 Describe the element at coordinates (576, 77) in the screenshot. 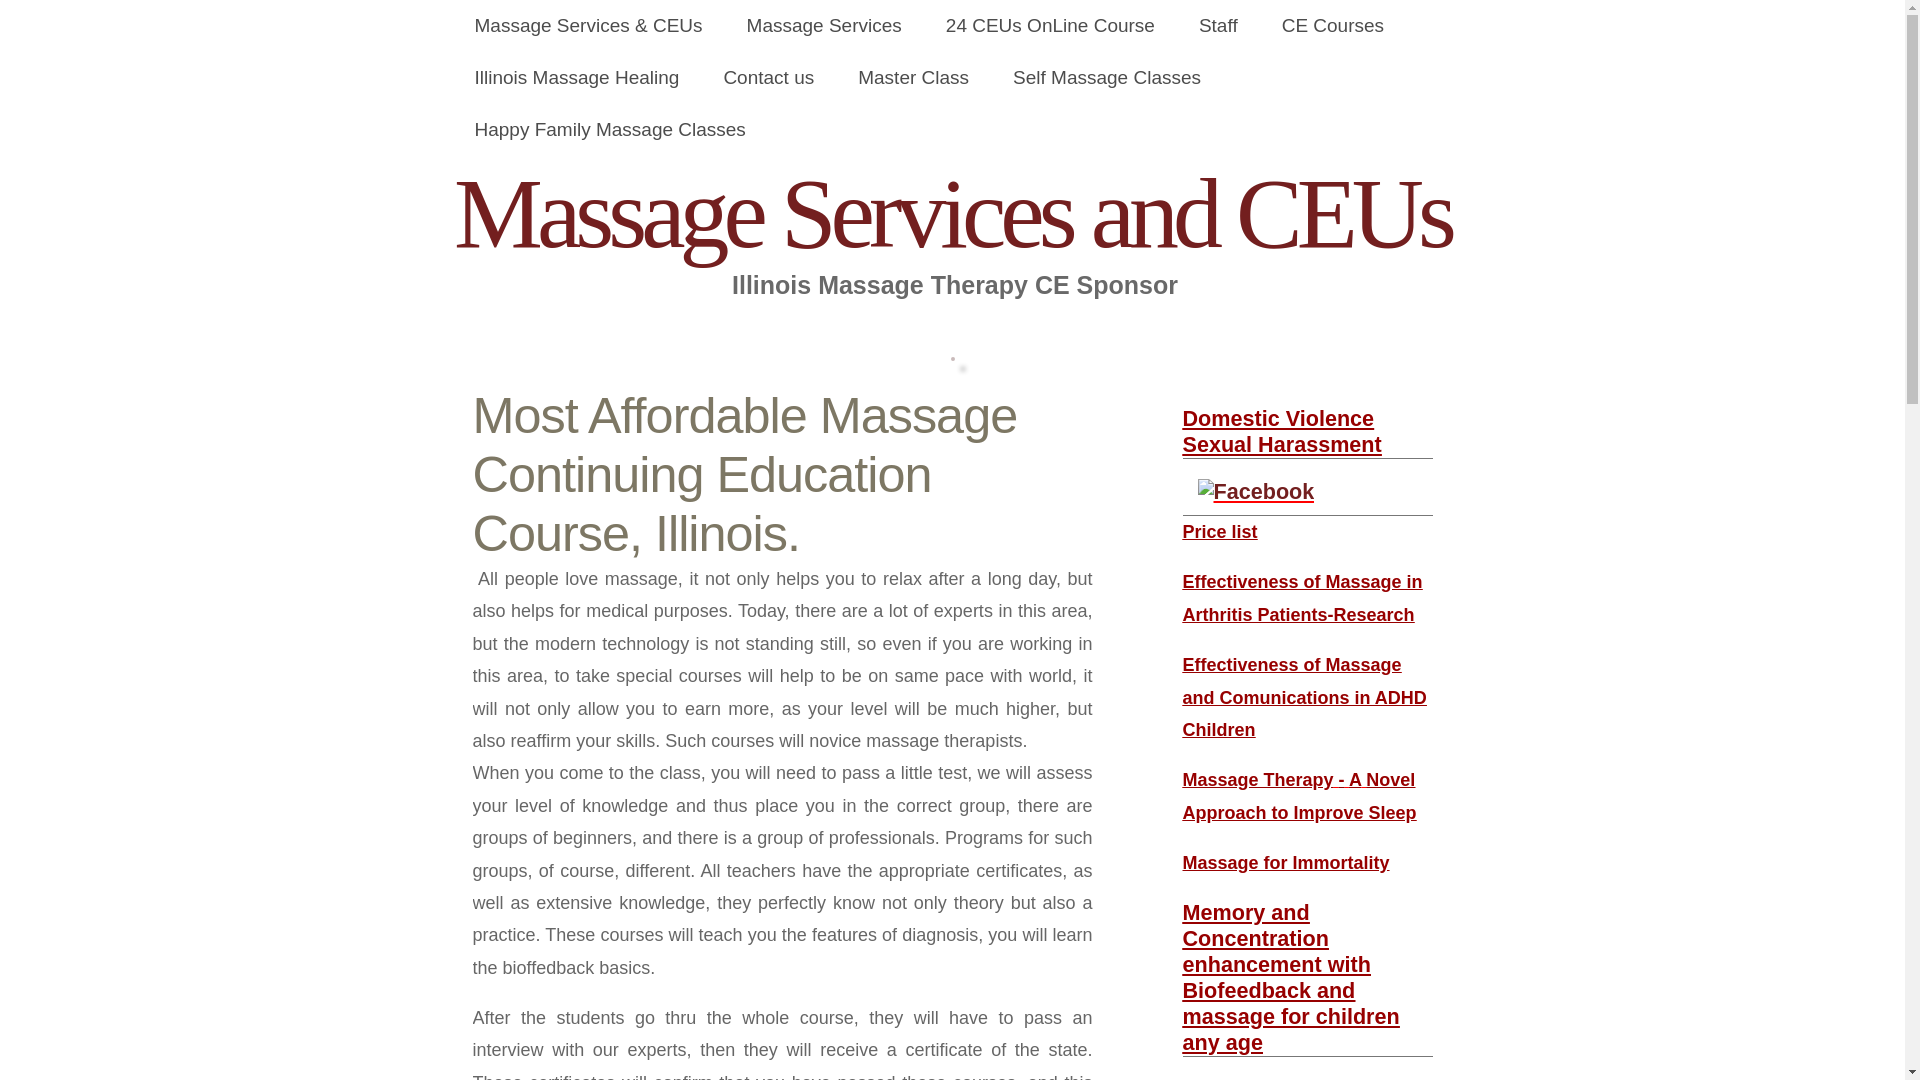

I see `Illinois Massage Healing` at that location.